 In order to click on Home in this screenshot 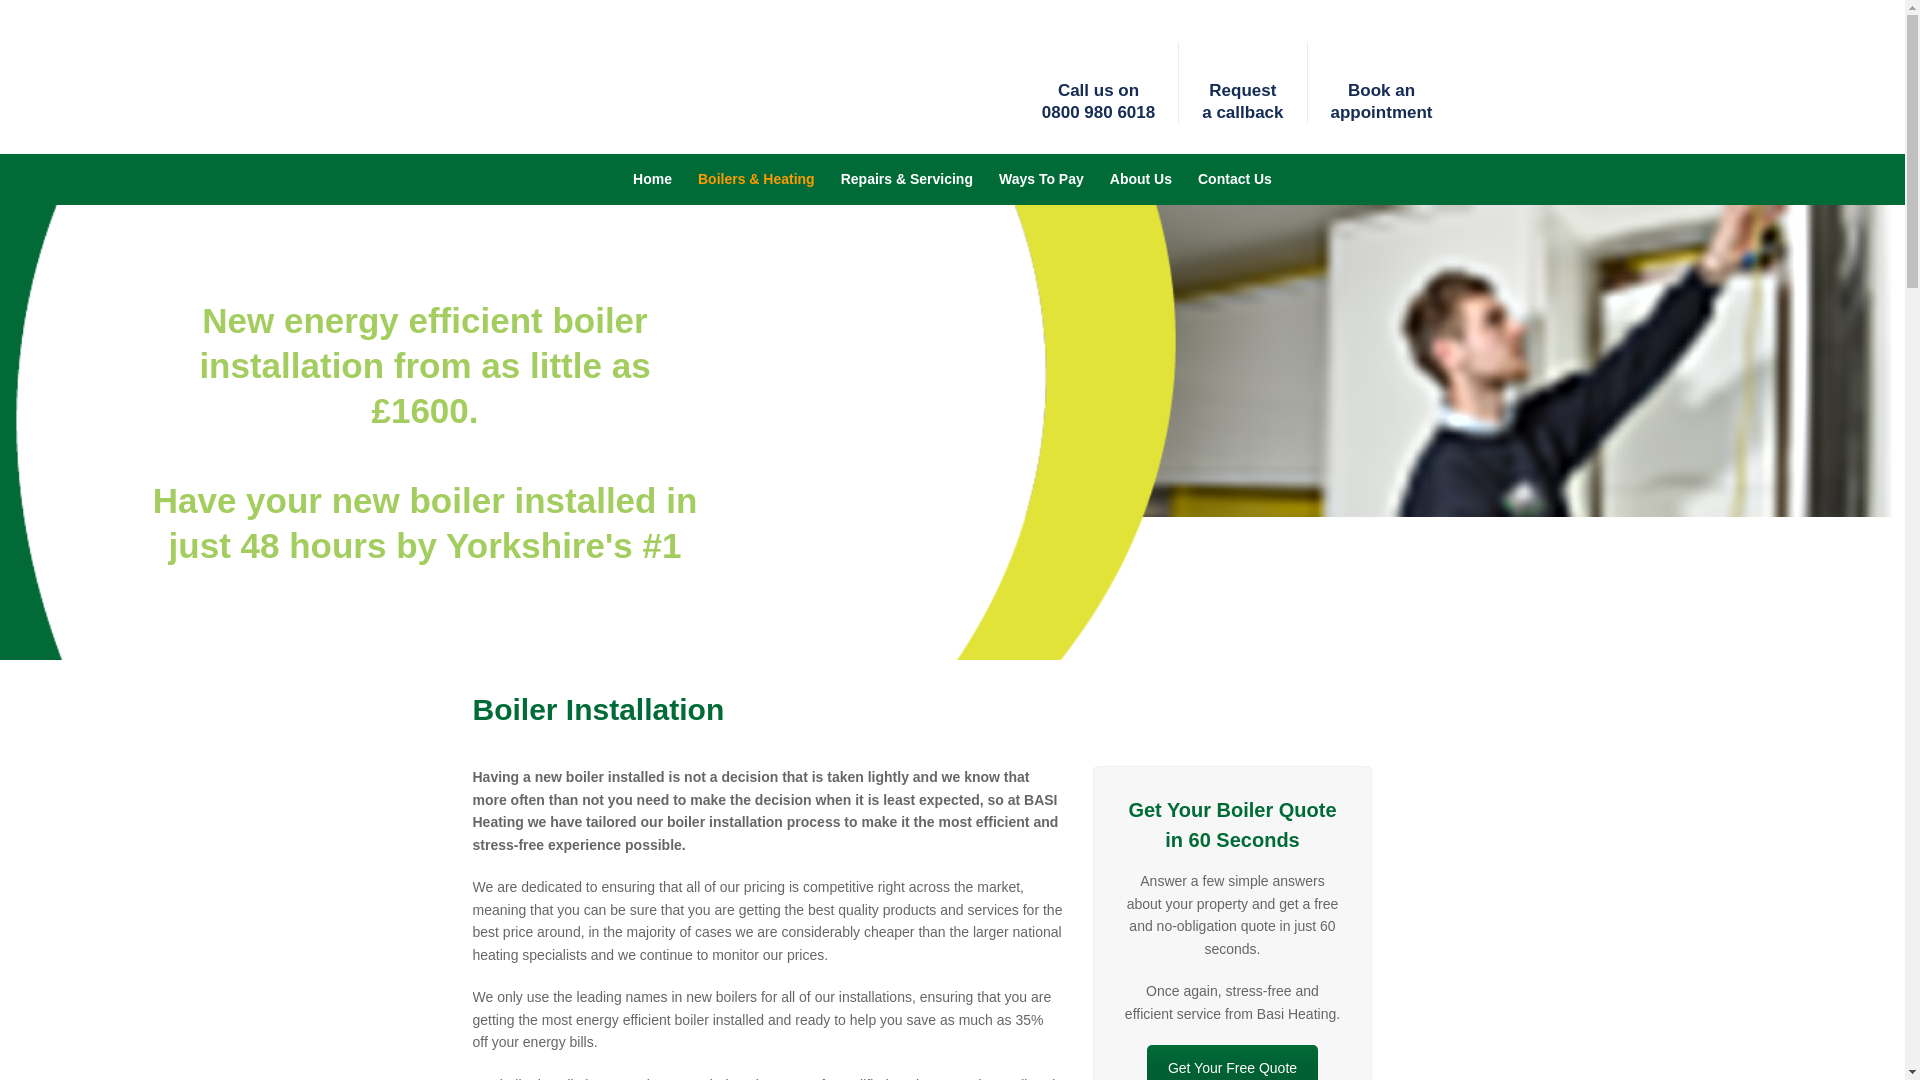, I will do `click(659, 180)`.